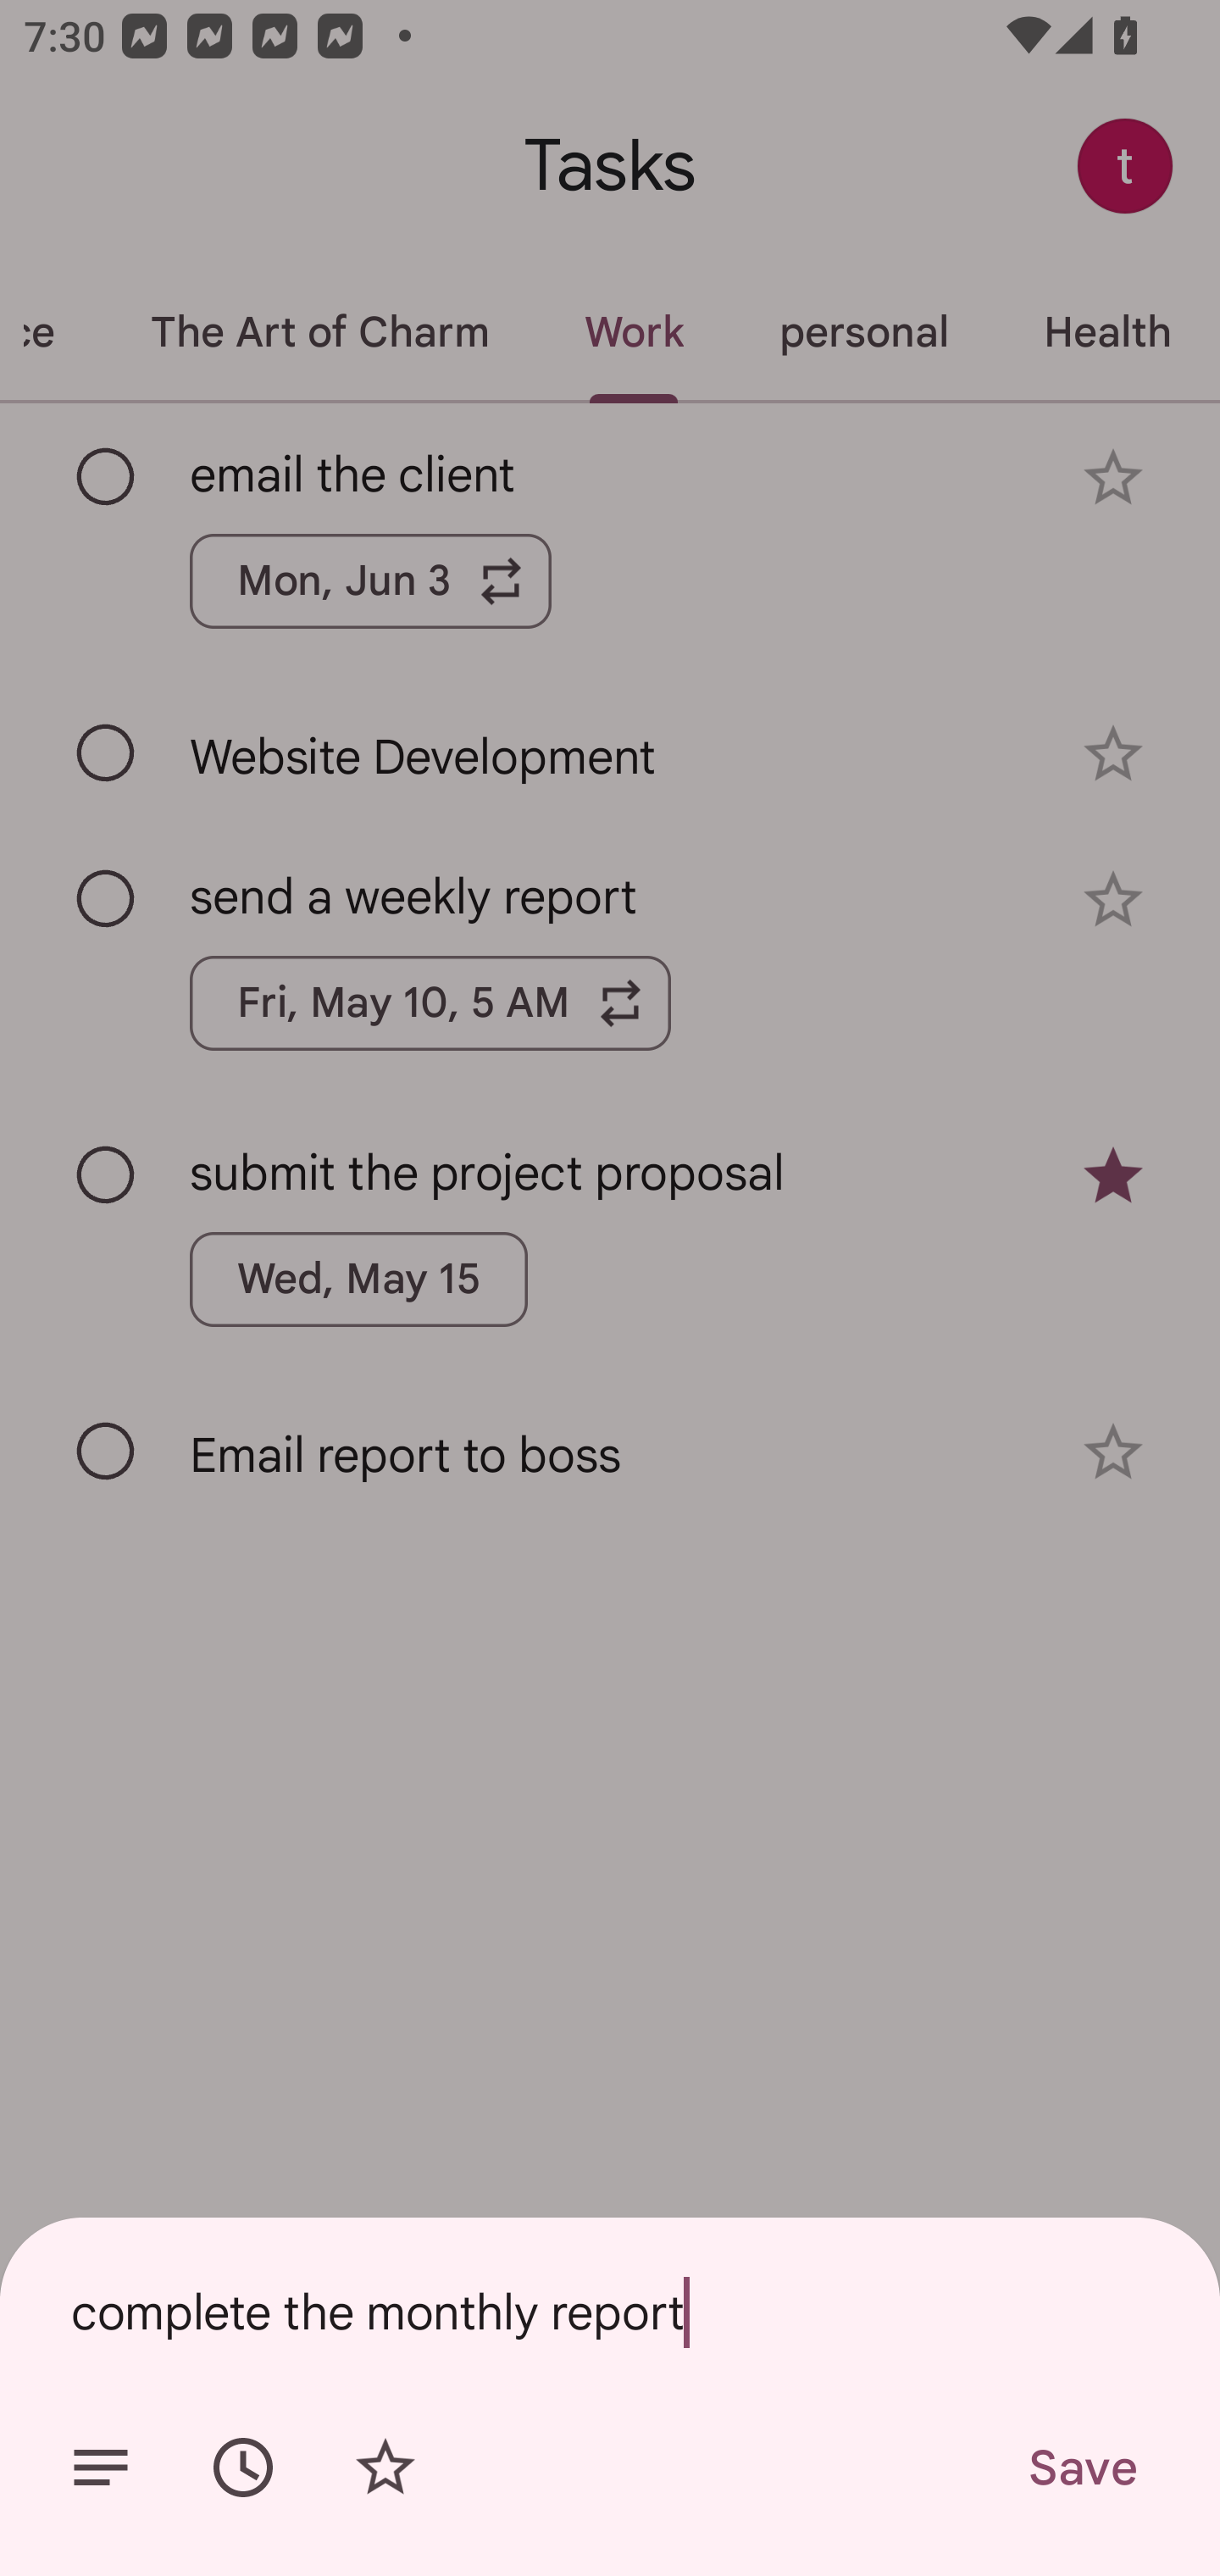 The image size is (1220, 2576). I want to click on Save, so click(1081, 2468).